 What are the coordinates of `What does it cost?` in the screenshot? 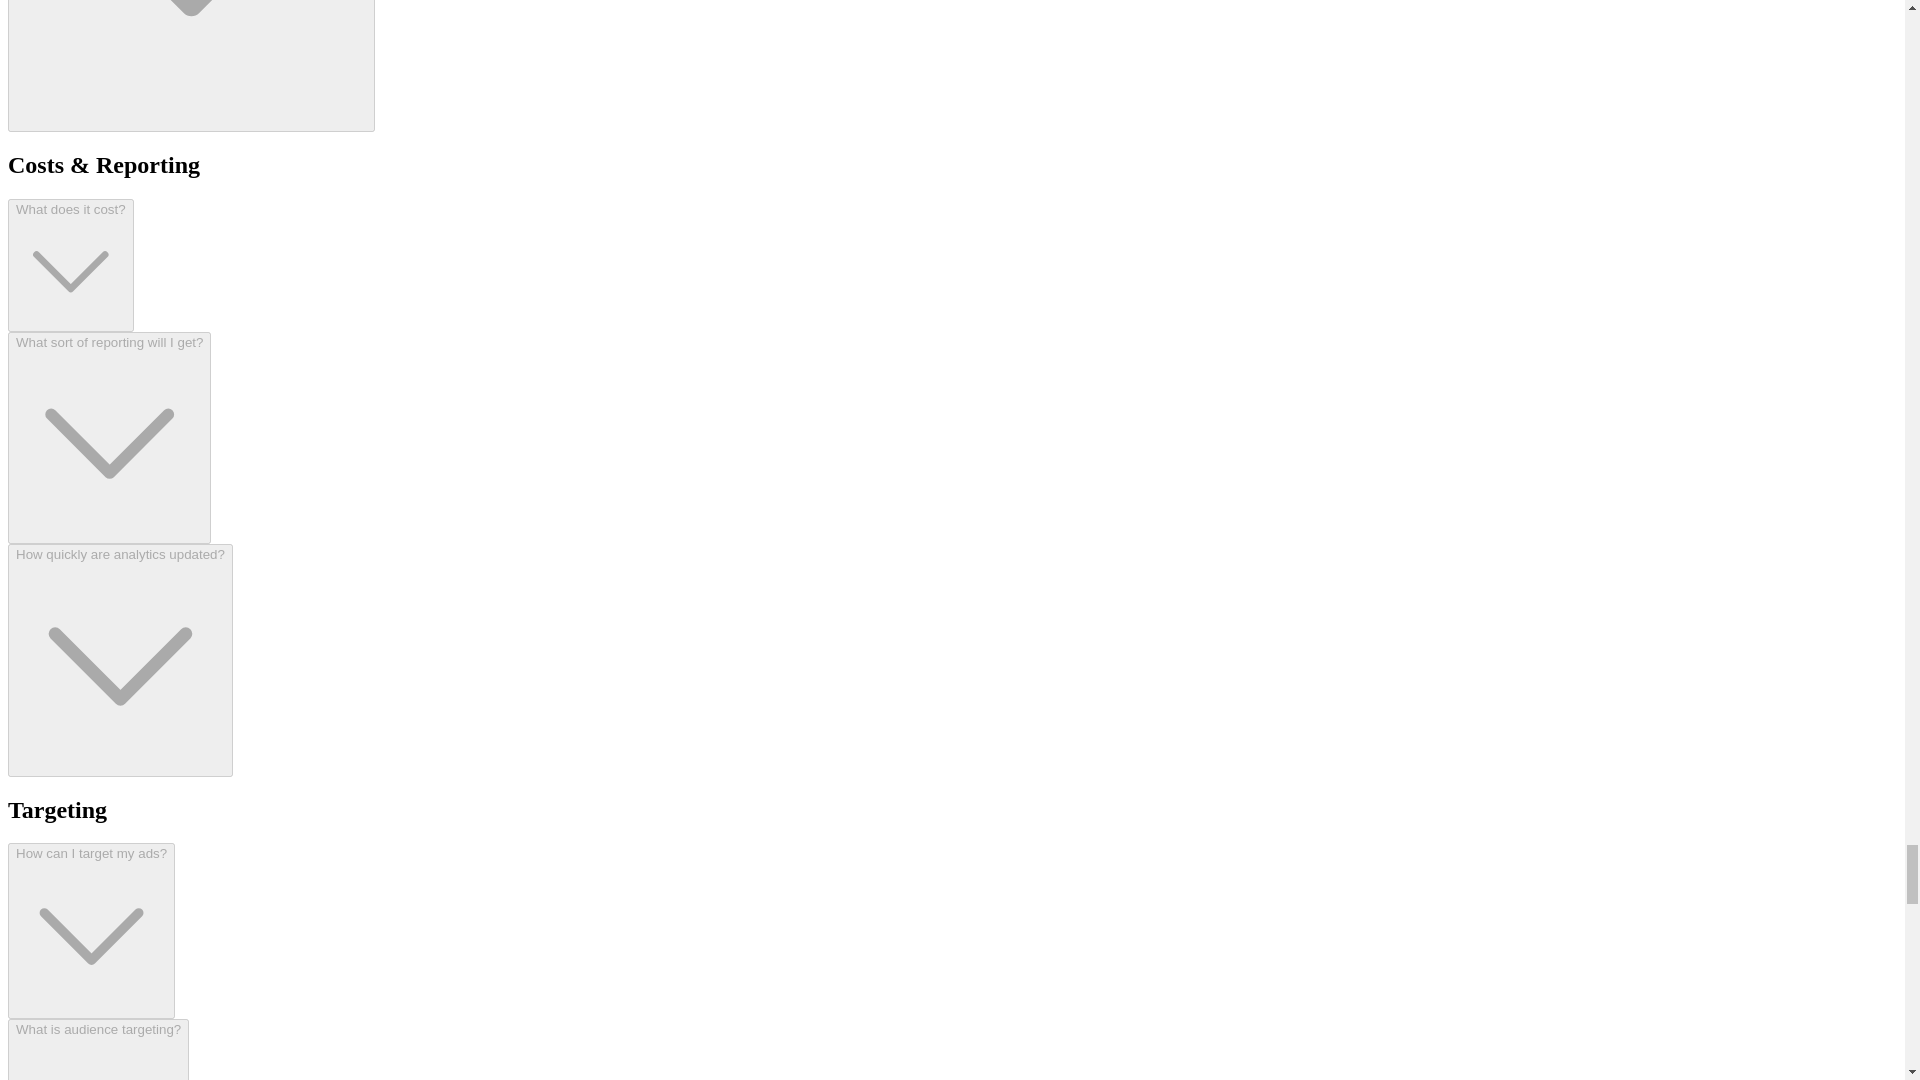 It's located at (70, 265).